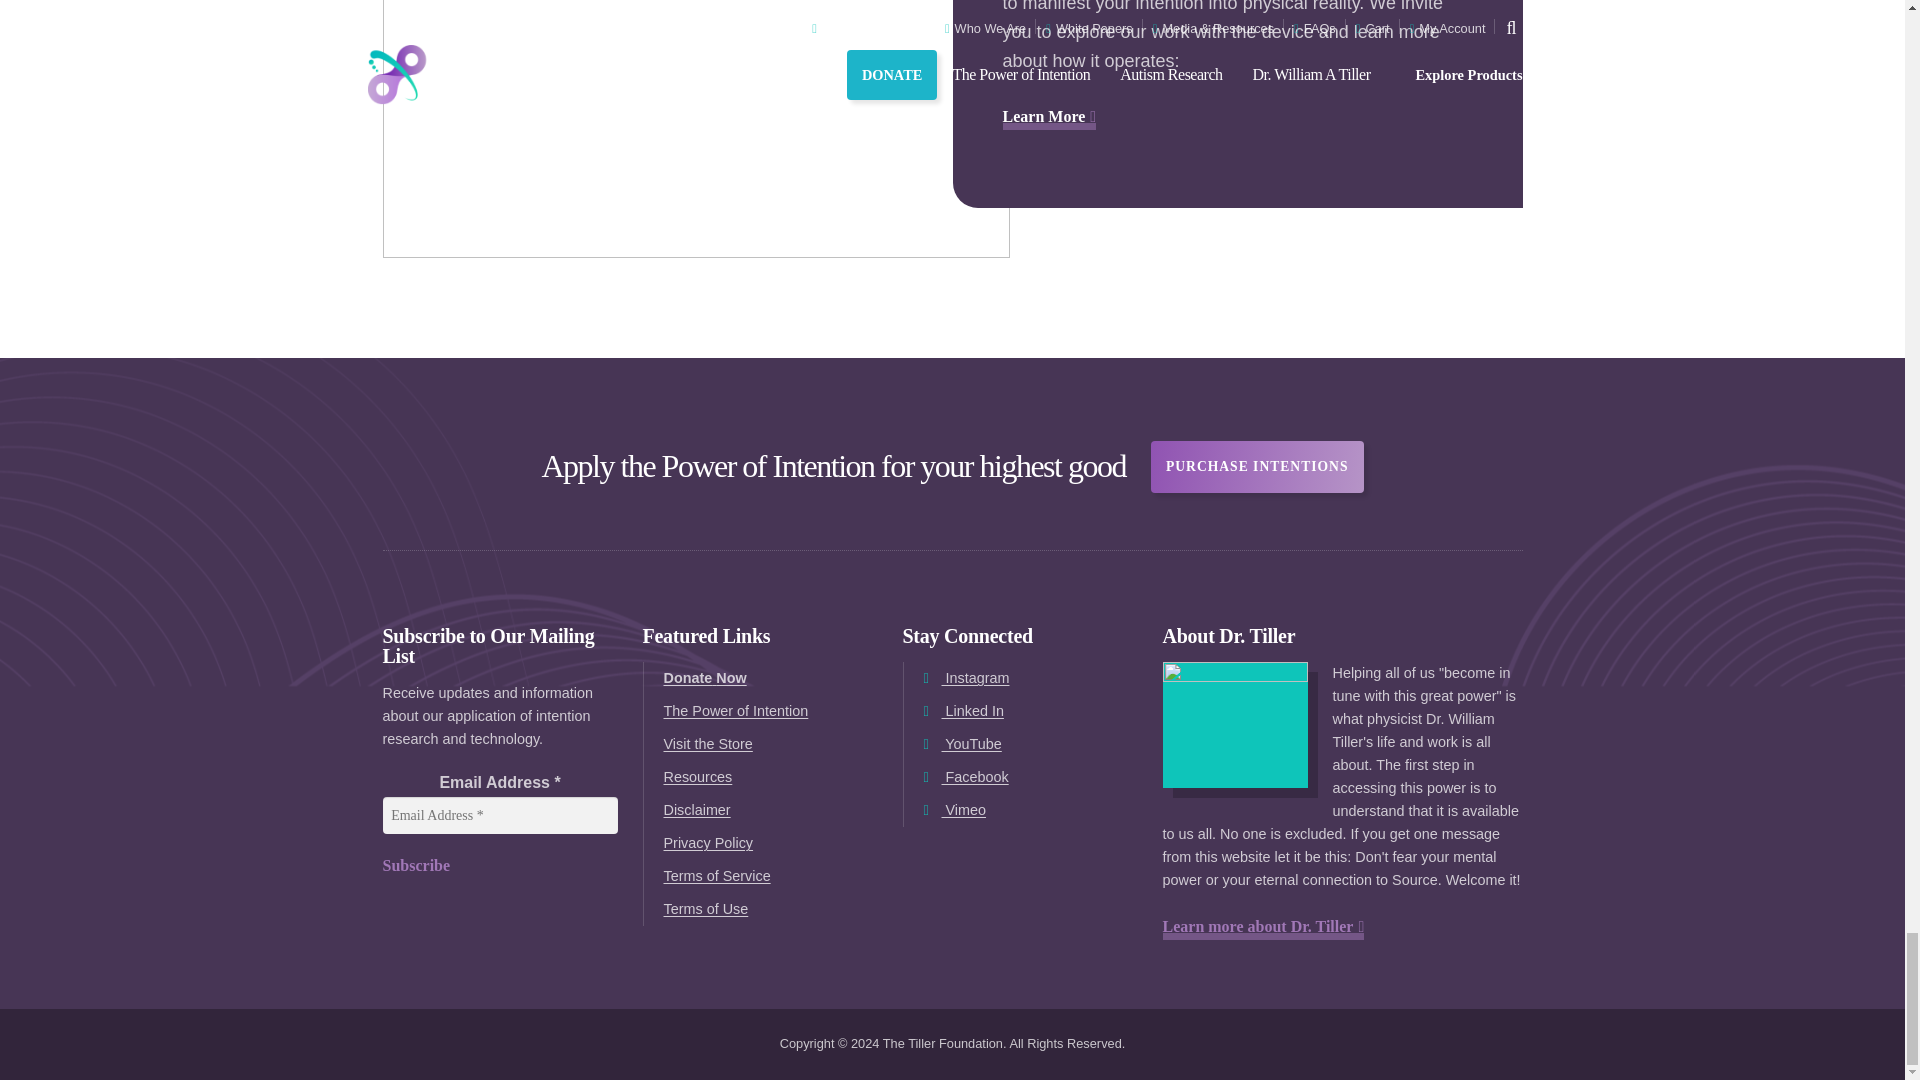 The width and height of the screenshot is (1920, 1080). What do you see at coordinates (768, 843) in the screenshot?
I see `Privacy Policy` at bounding box center [768, 843].